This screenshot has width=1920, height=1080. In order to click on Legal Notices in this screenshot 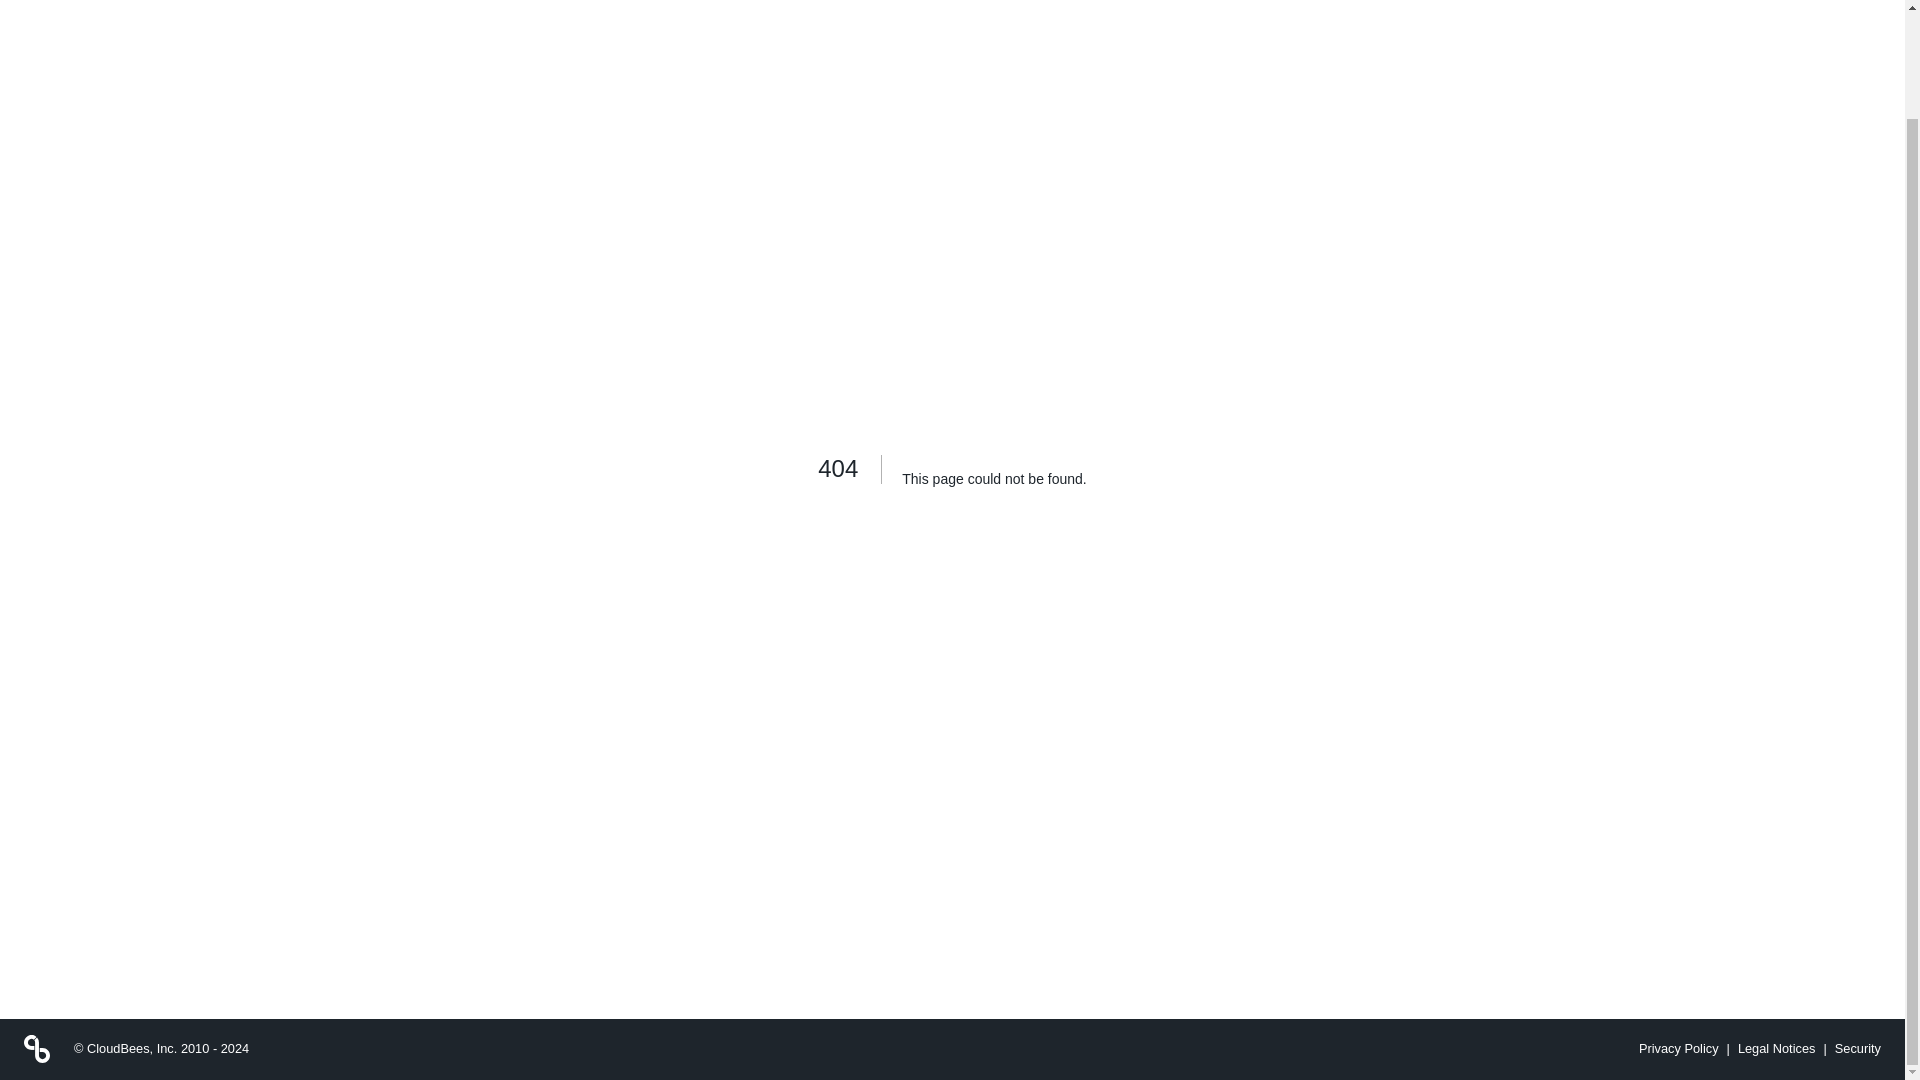, I will do `click(1776, 1048)`.